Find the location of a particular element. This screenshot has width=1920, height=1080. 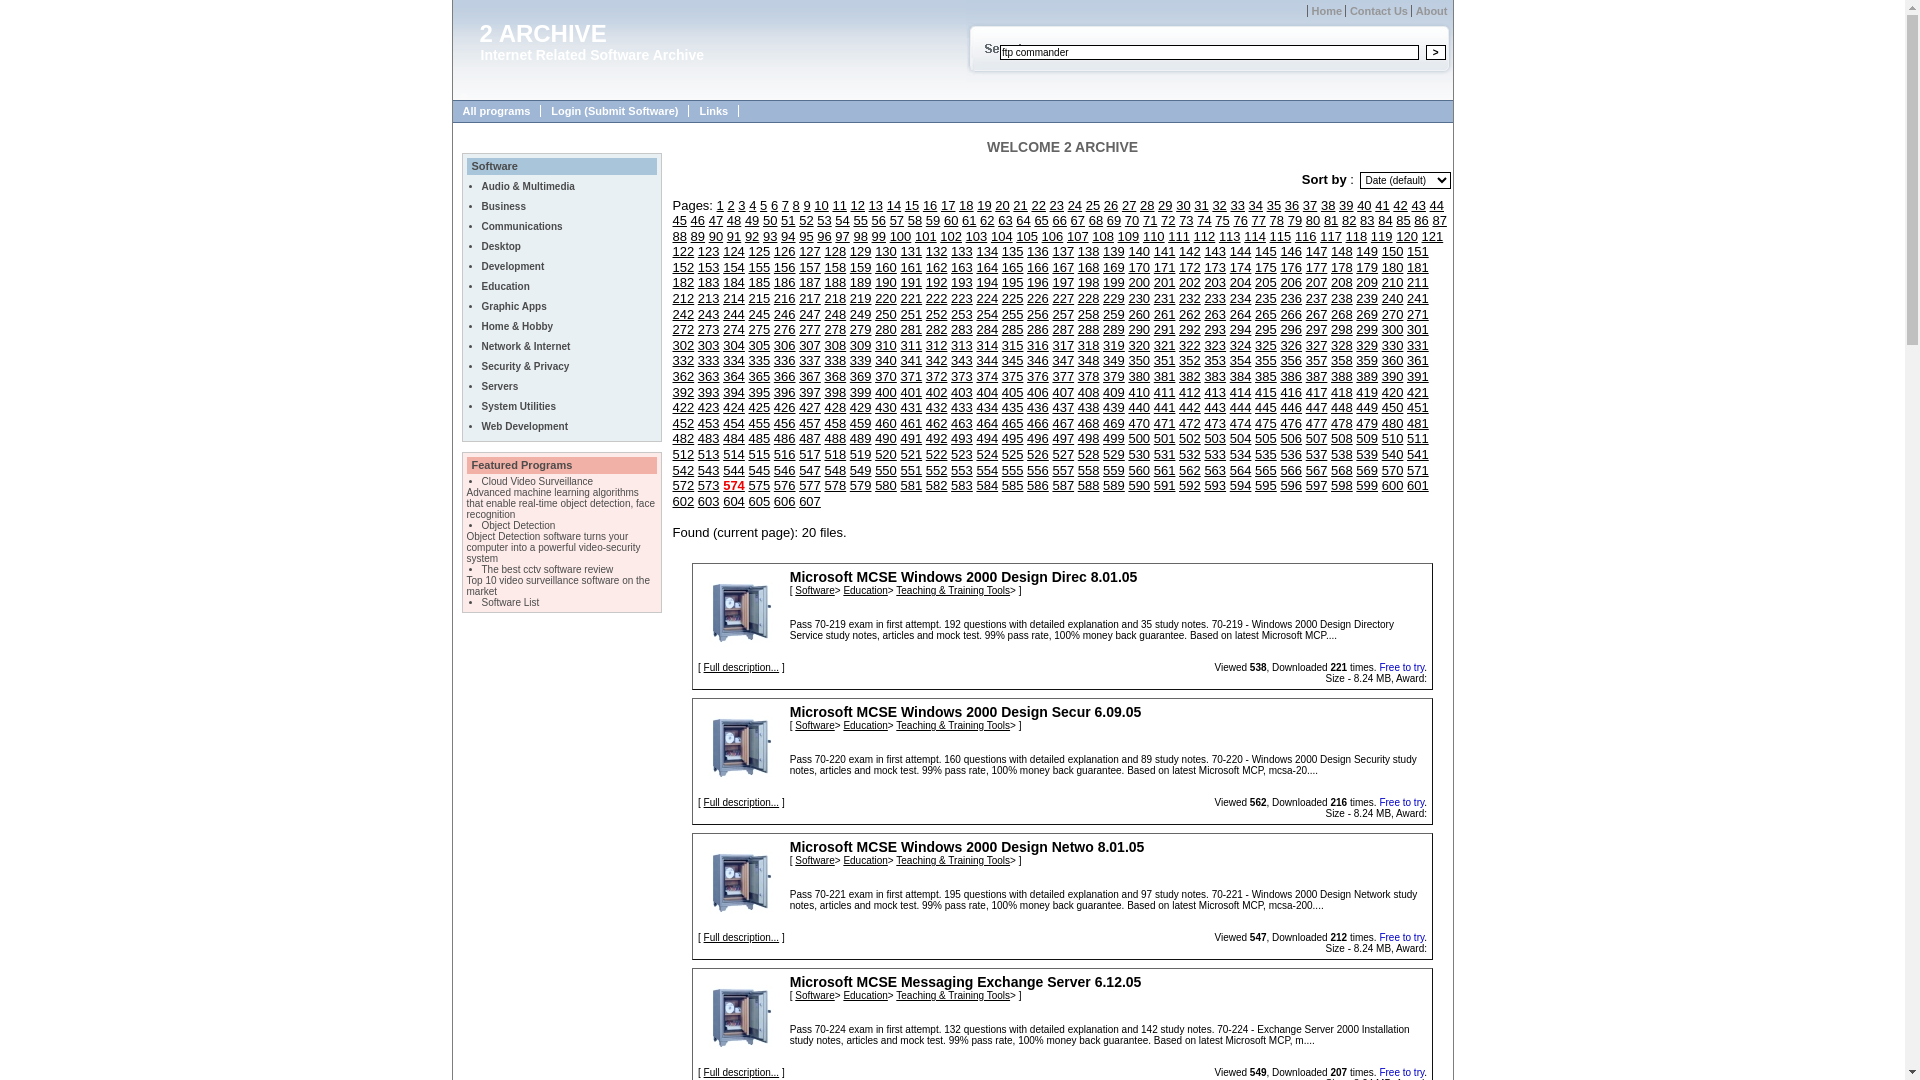

182 is located at coordinates (683, 282).